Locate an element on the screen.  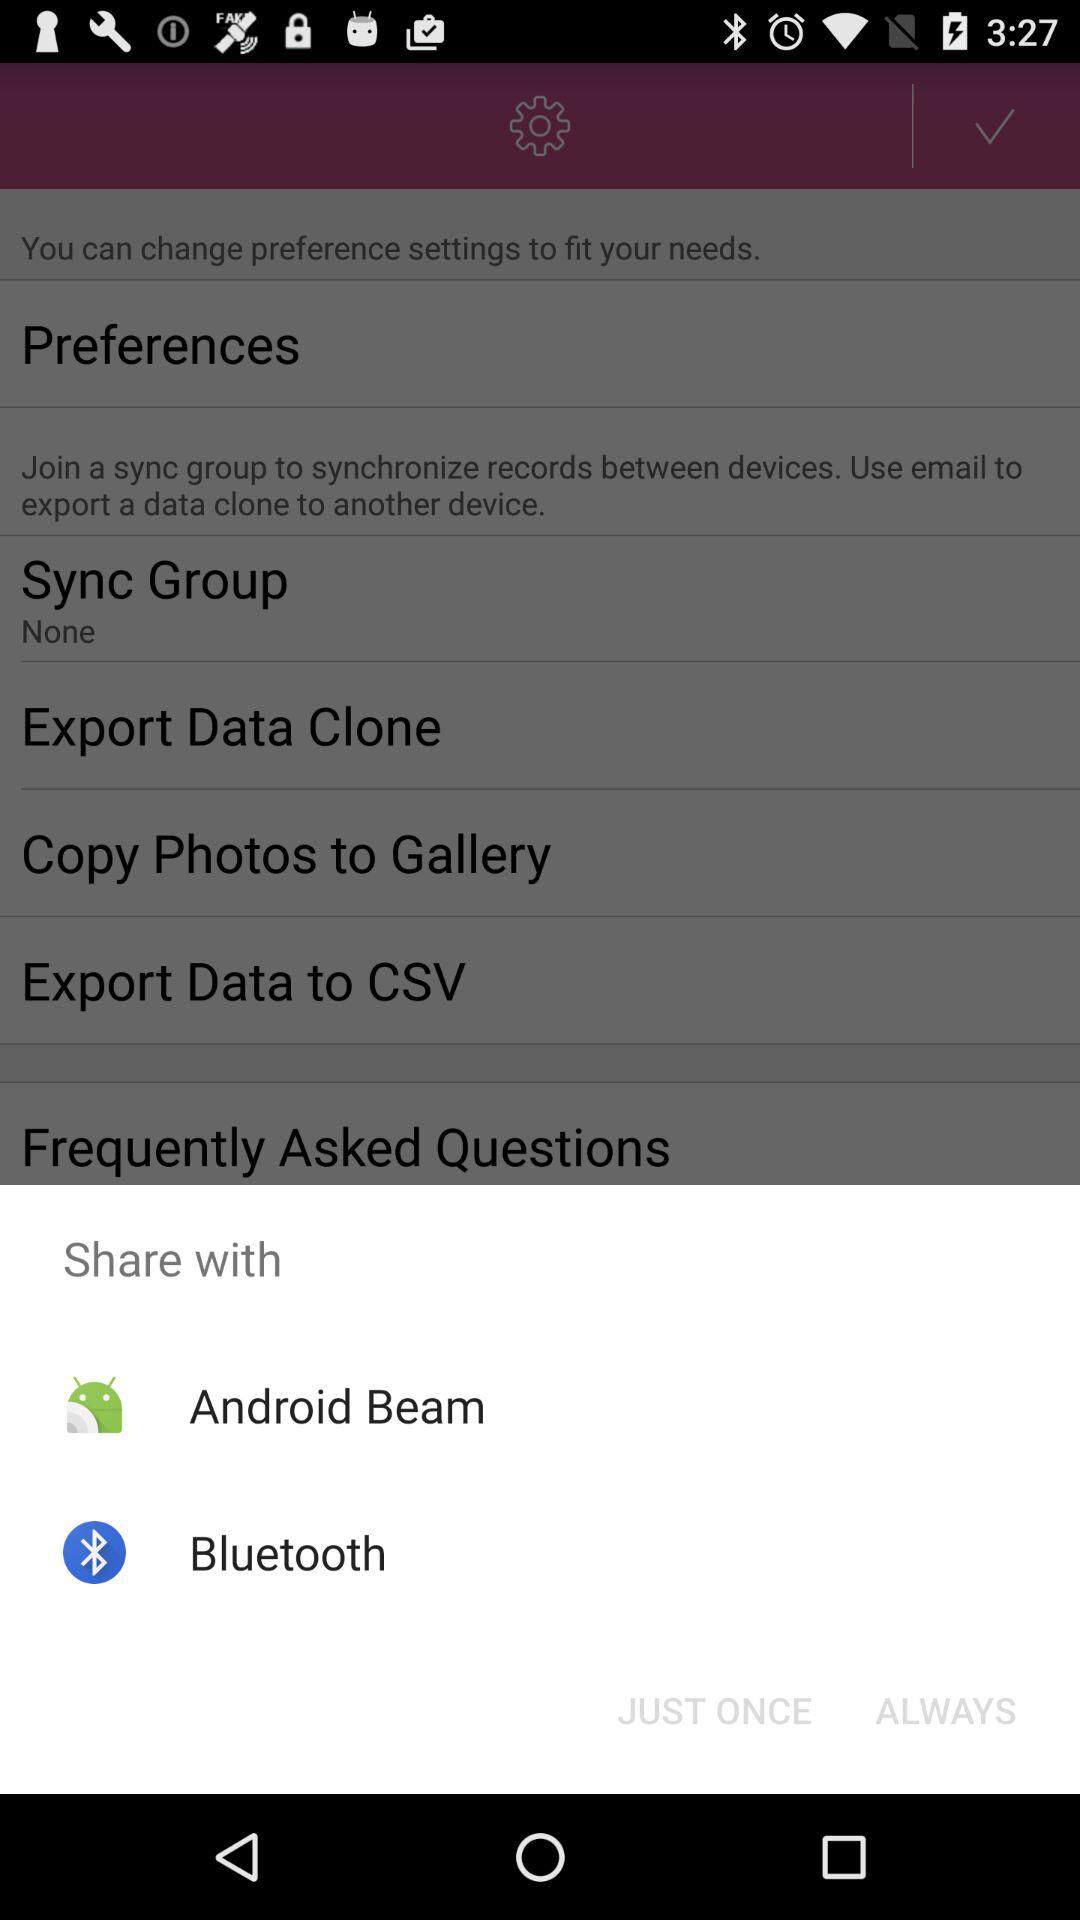
click button at the bottom is located at coordinates (714, 1710).